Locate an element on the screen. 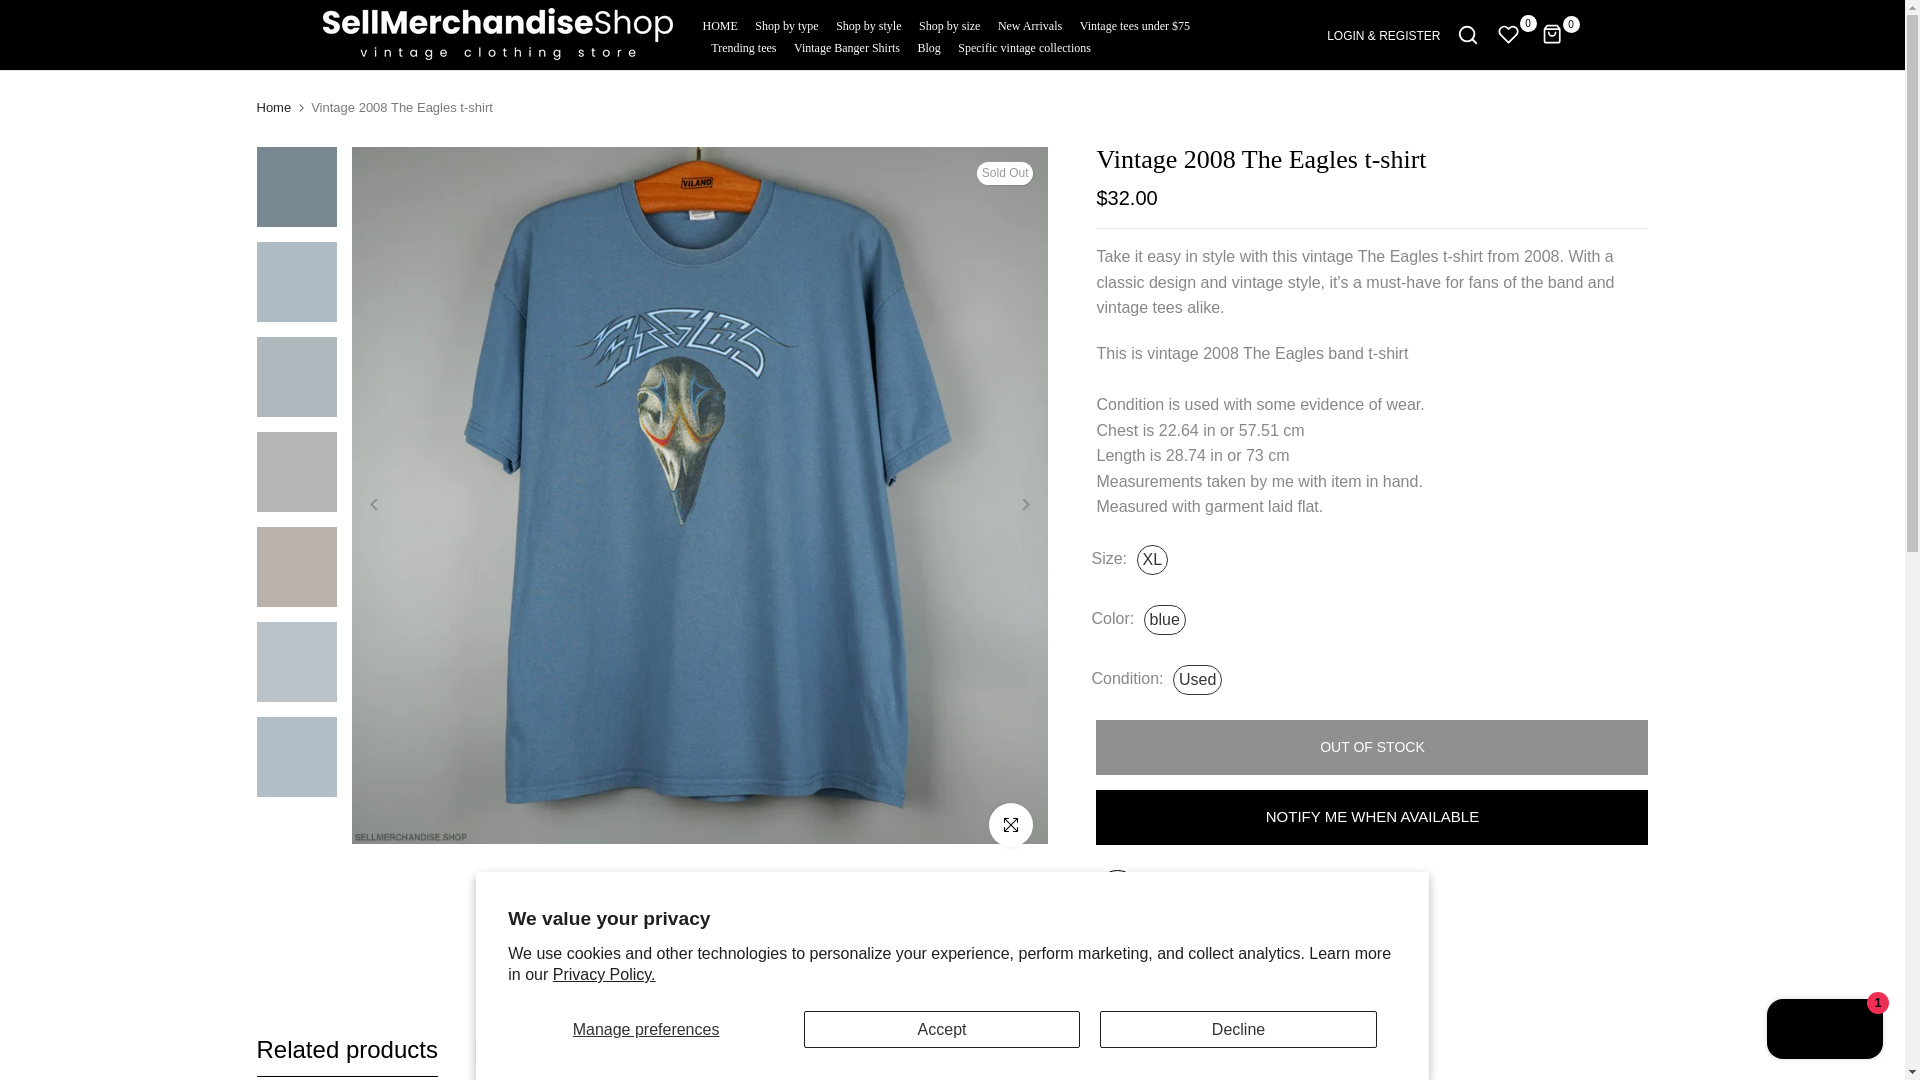  Accept is located at coordinates (942, 1028).